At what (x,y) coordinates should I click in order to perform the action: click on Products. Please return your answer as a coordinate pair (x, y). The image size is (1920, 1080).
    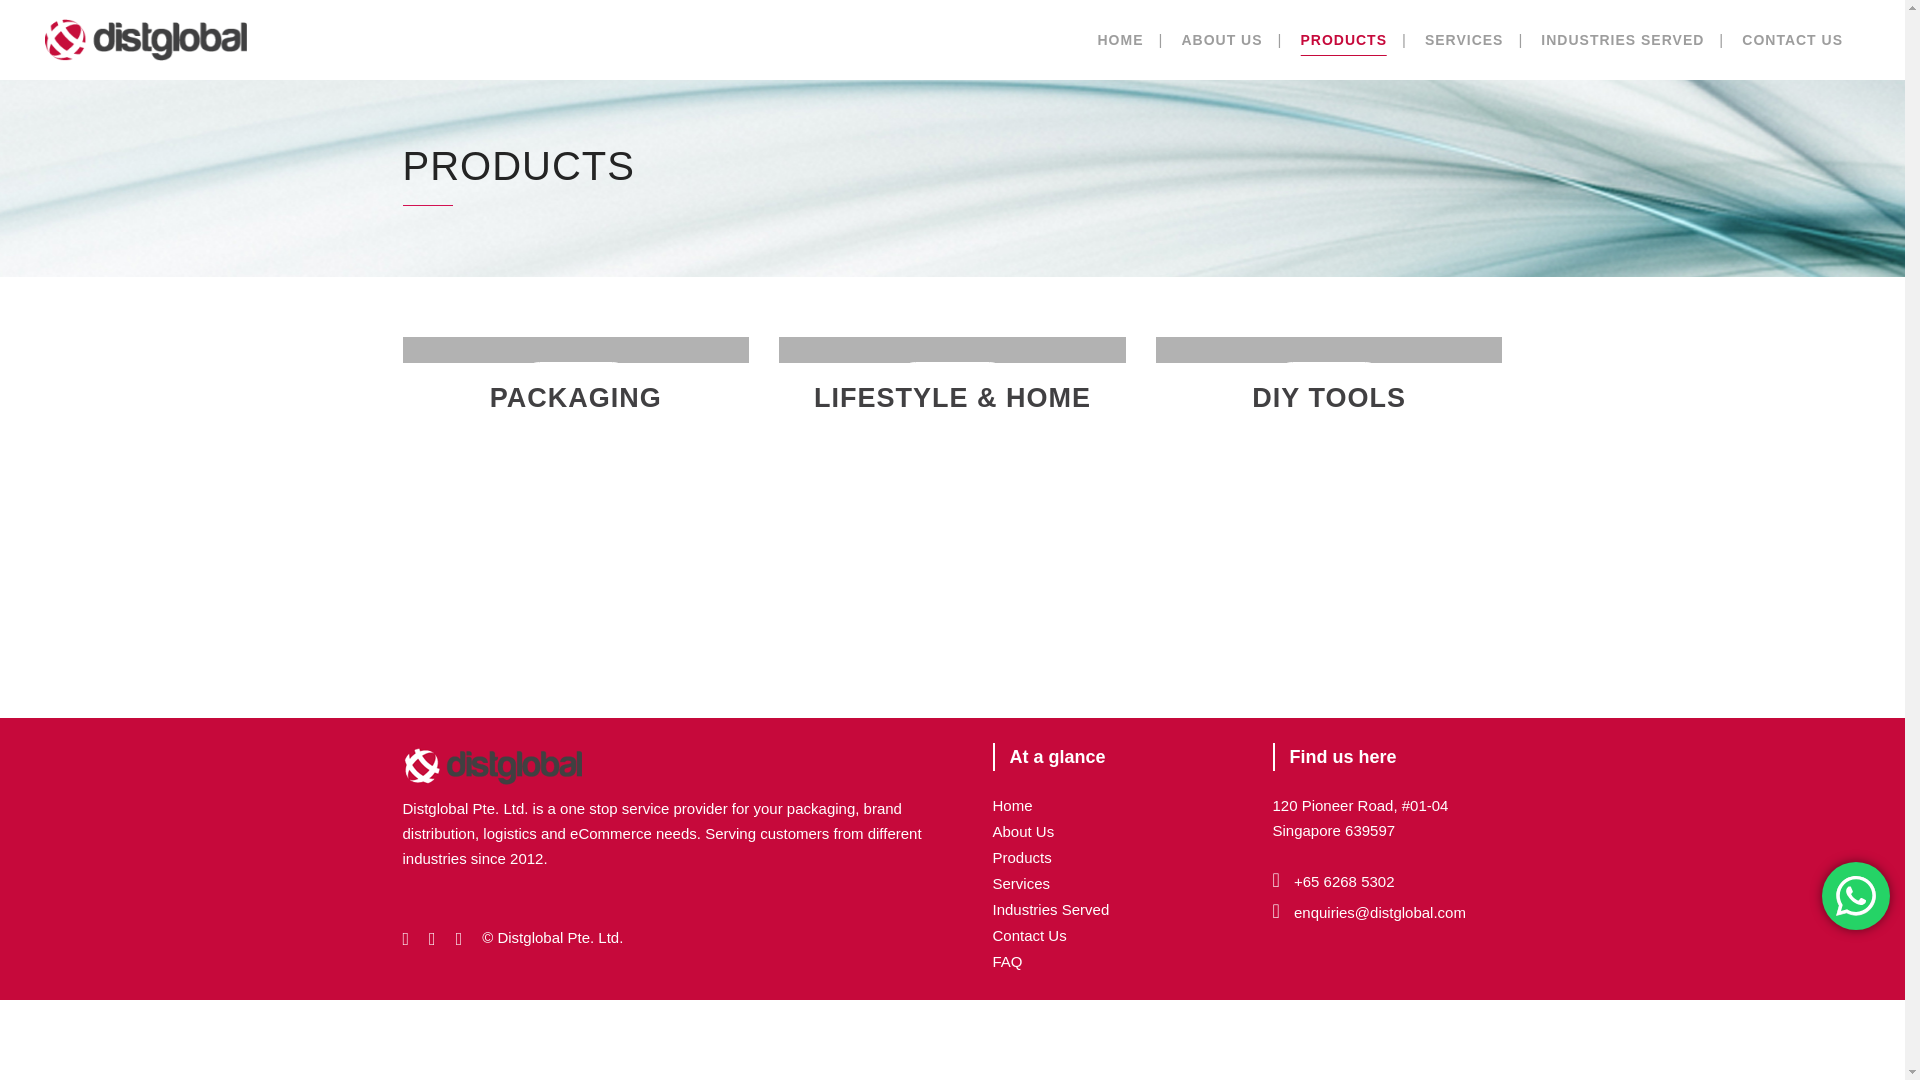
    Looking at the image, I should click on (1021, 857).